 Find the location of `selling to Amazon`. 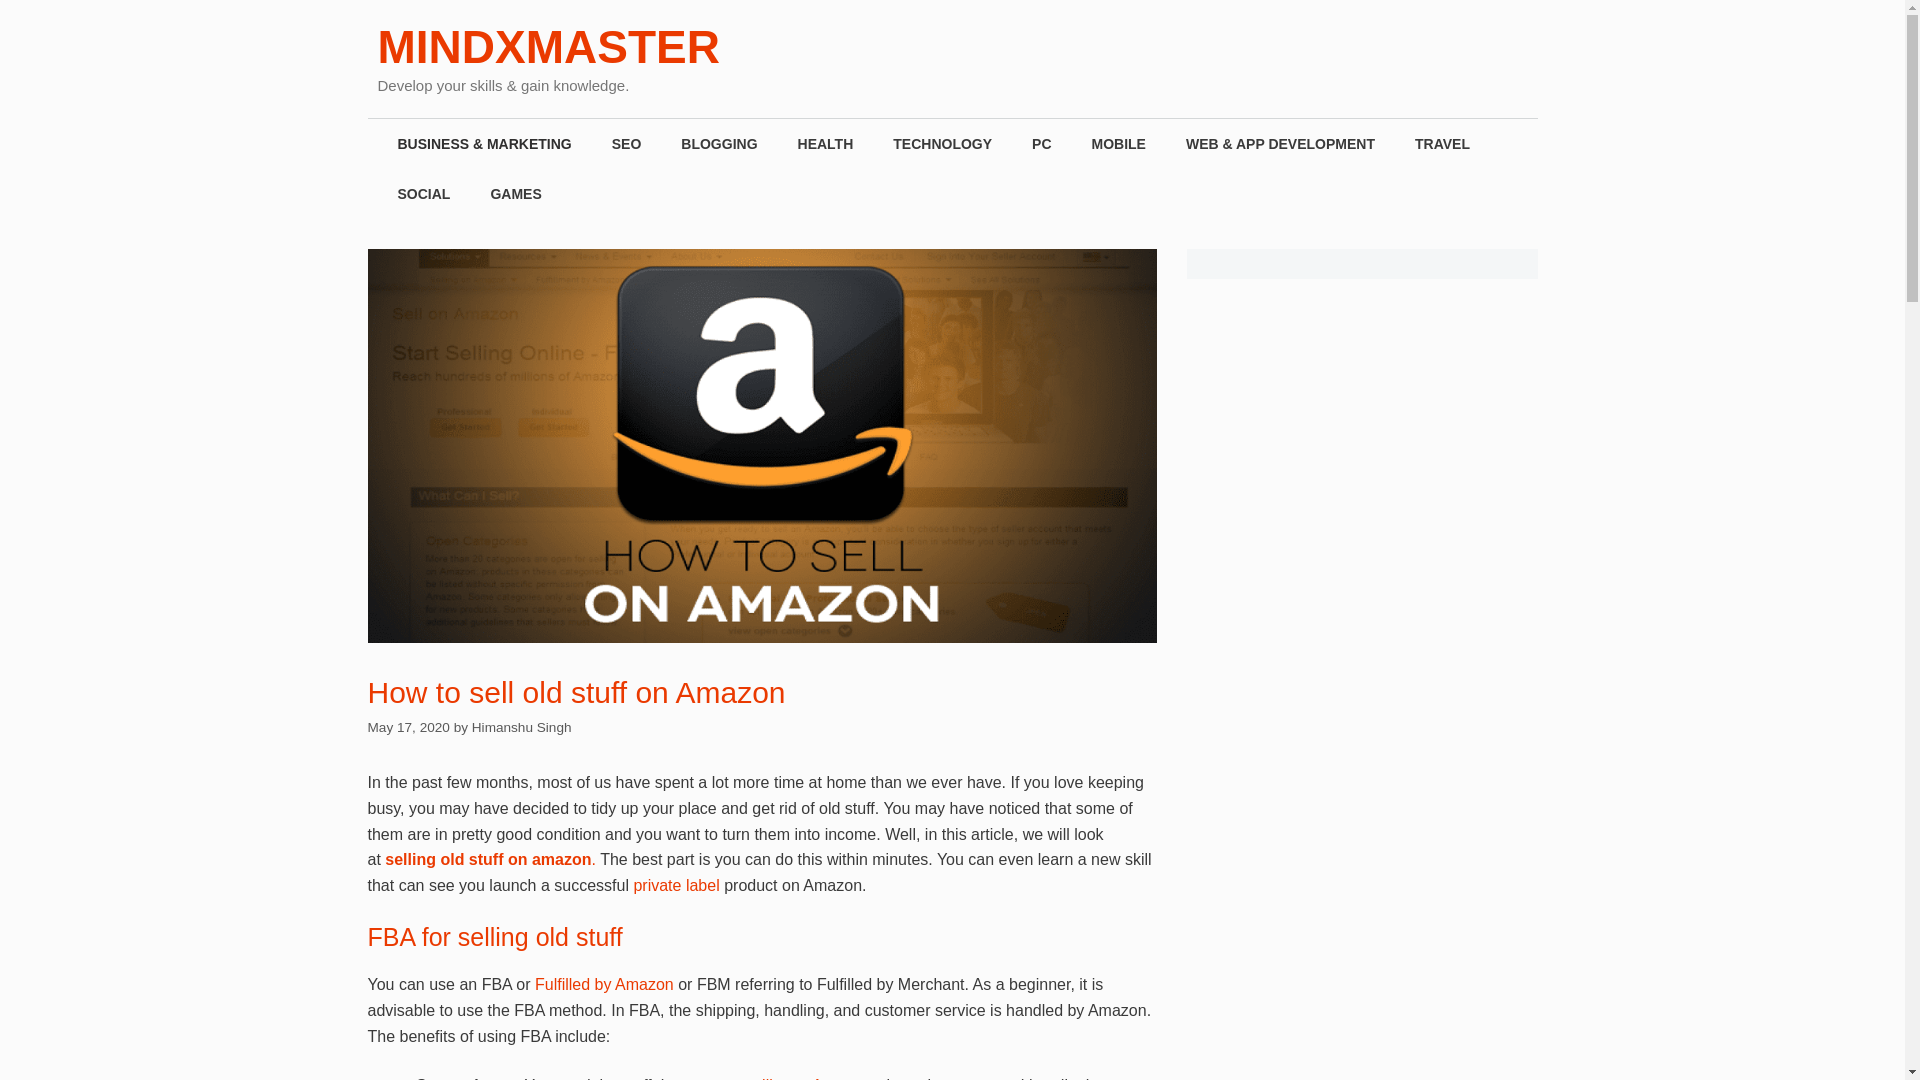

selling to Amazon is located at coordinates (806, 1078).